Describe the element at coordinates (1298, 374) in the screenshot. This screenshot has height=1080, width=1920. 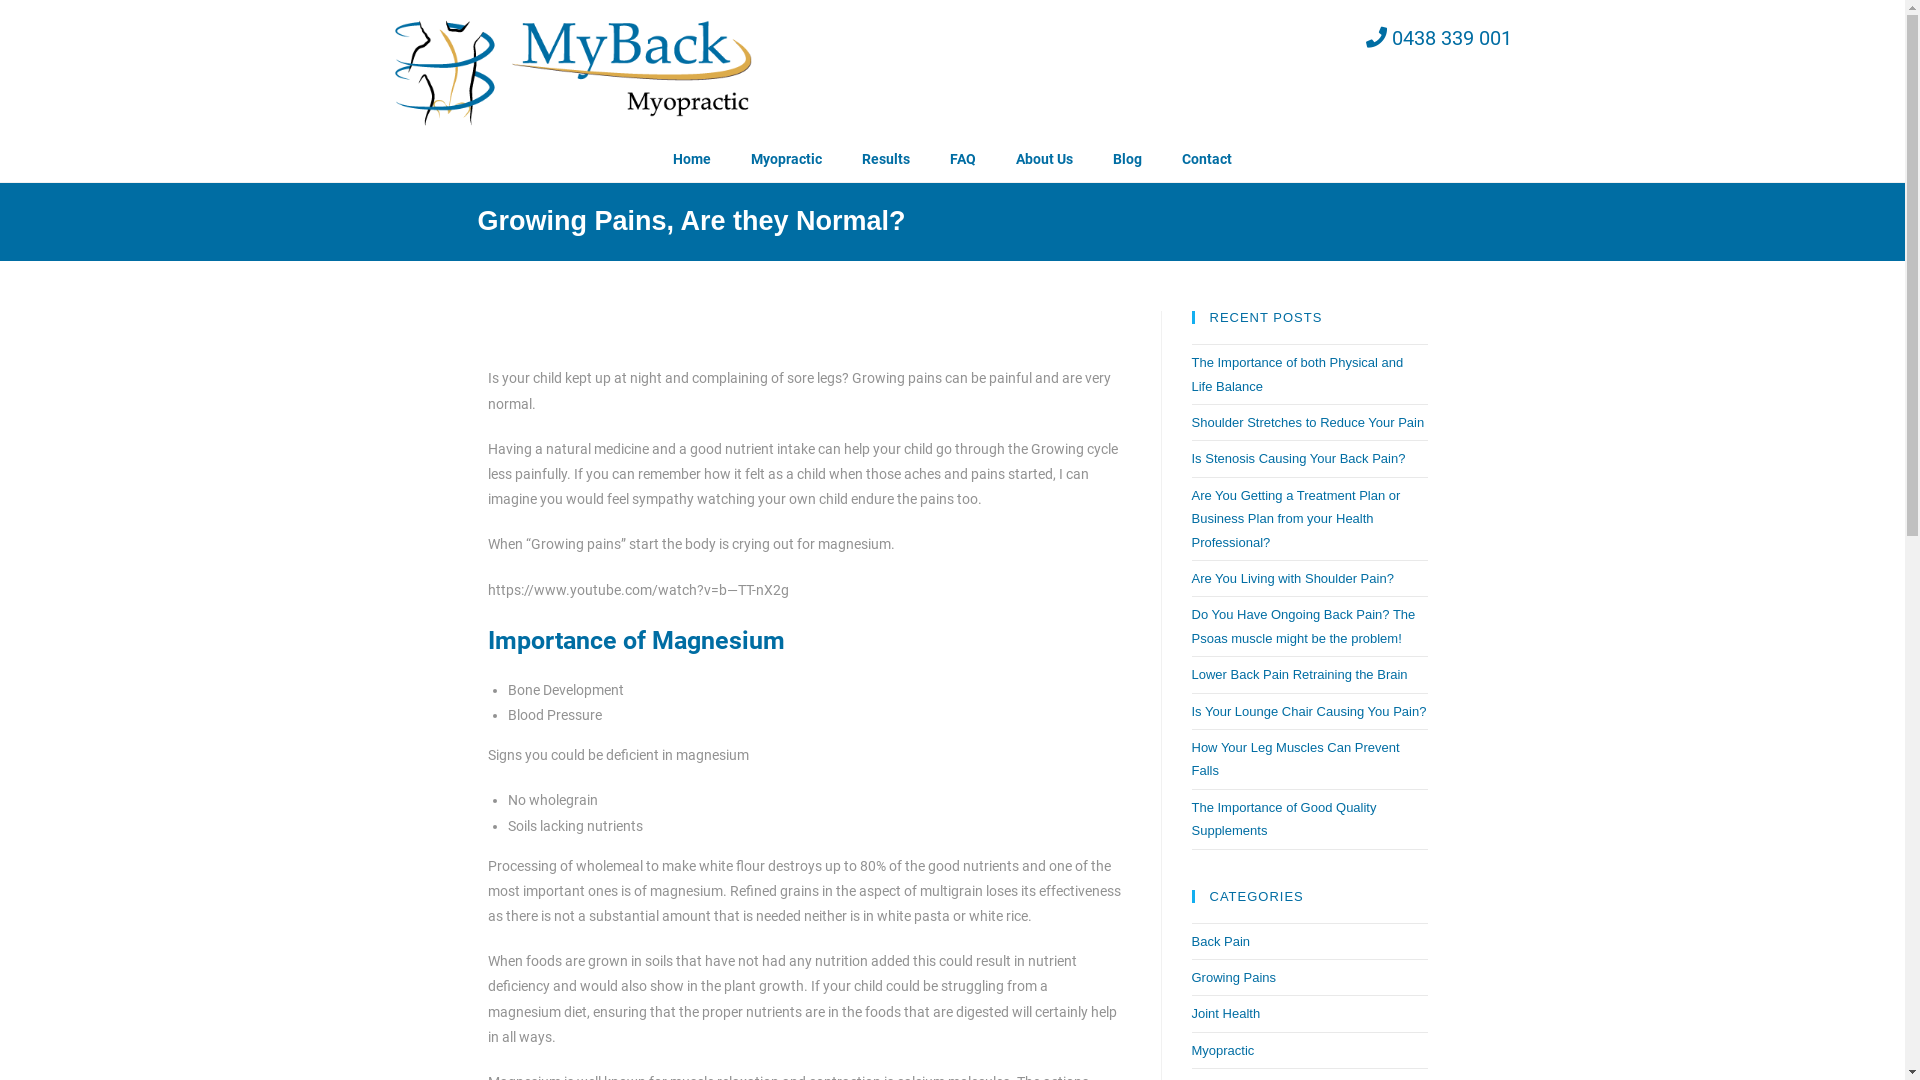
I see `The Importance of both Physical and Life Balance` at that location.